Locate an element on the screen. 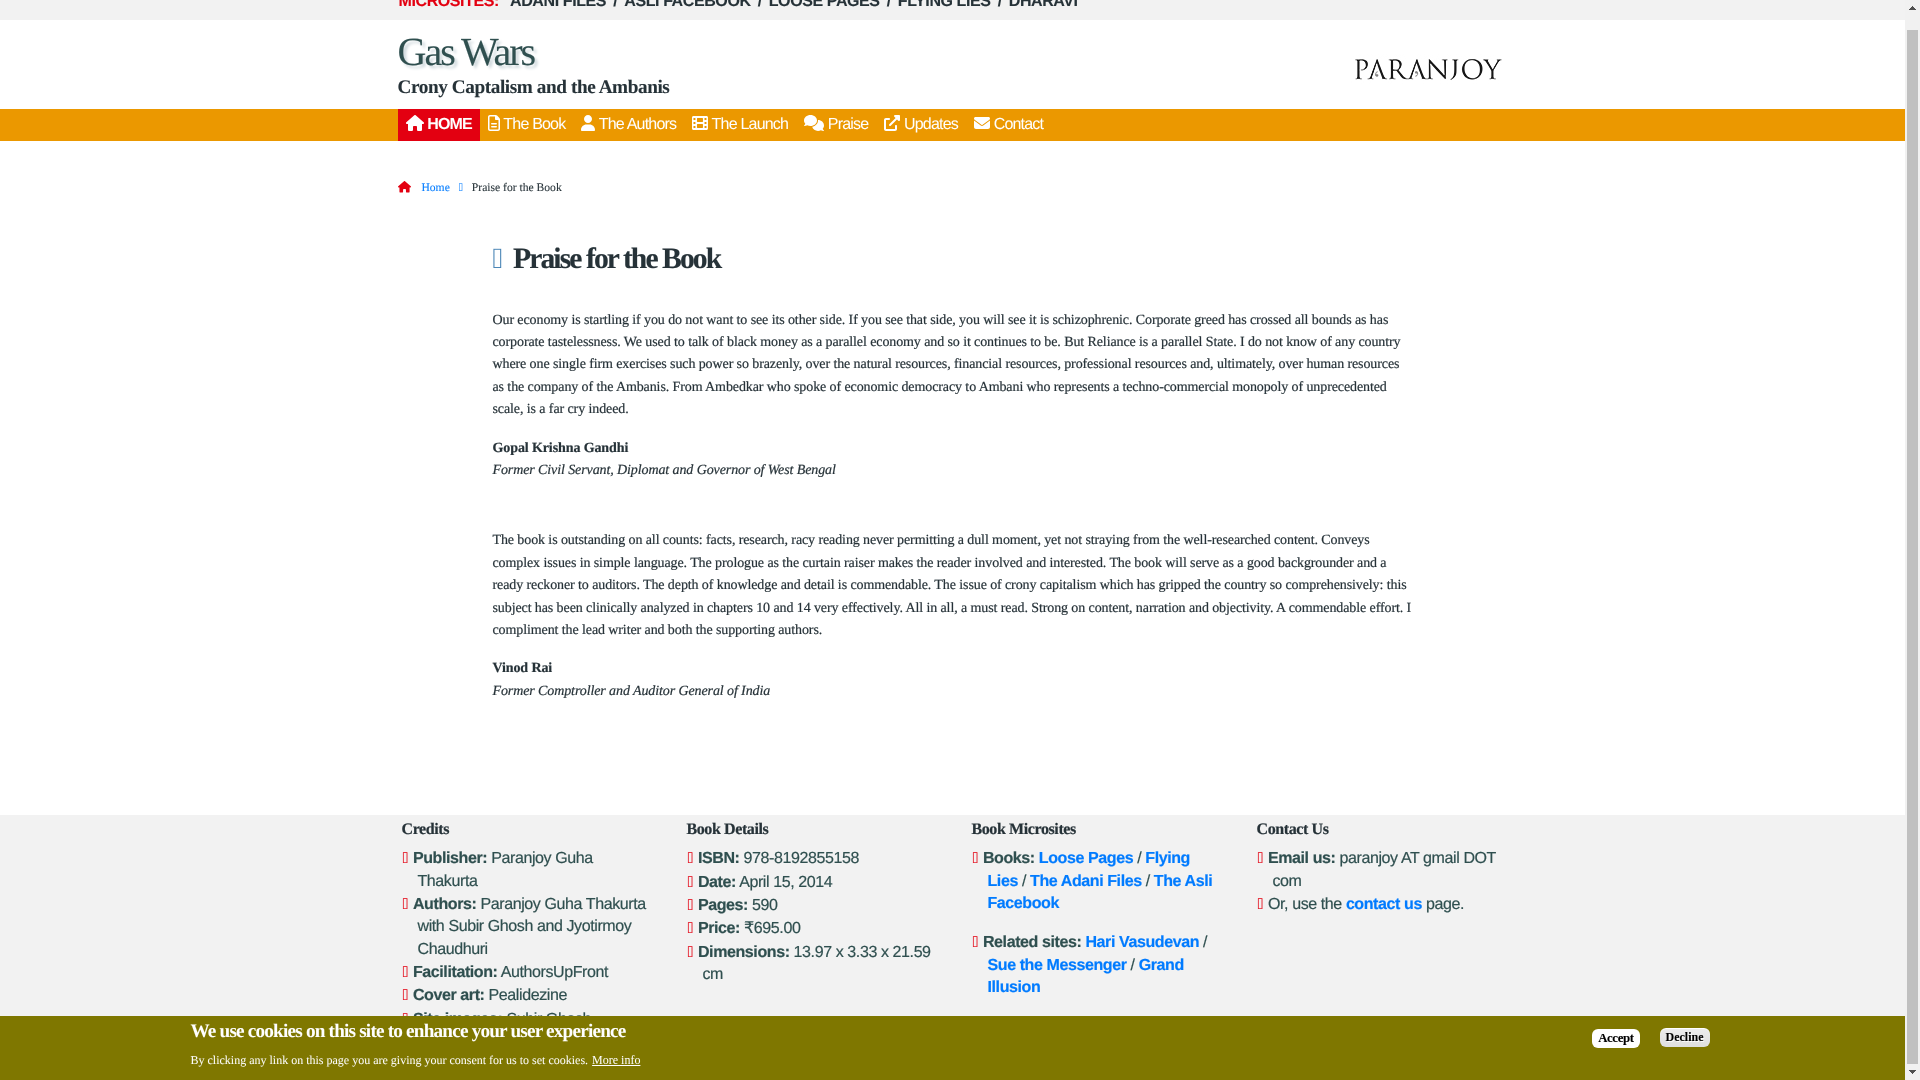 The width and height of the screenshot is (1920, 1080). The Launch is located at coordinates (740, 125).